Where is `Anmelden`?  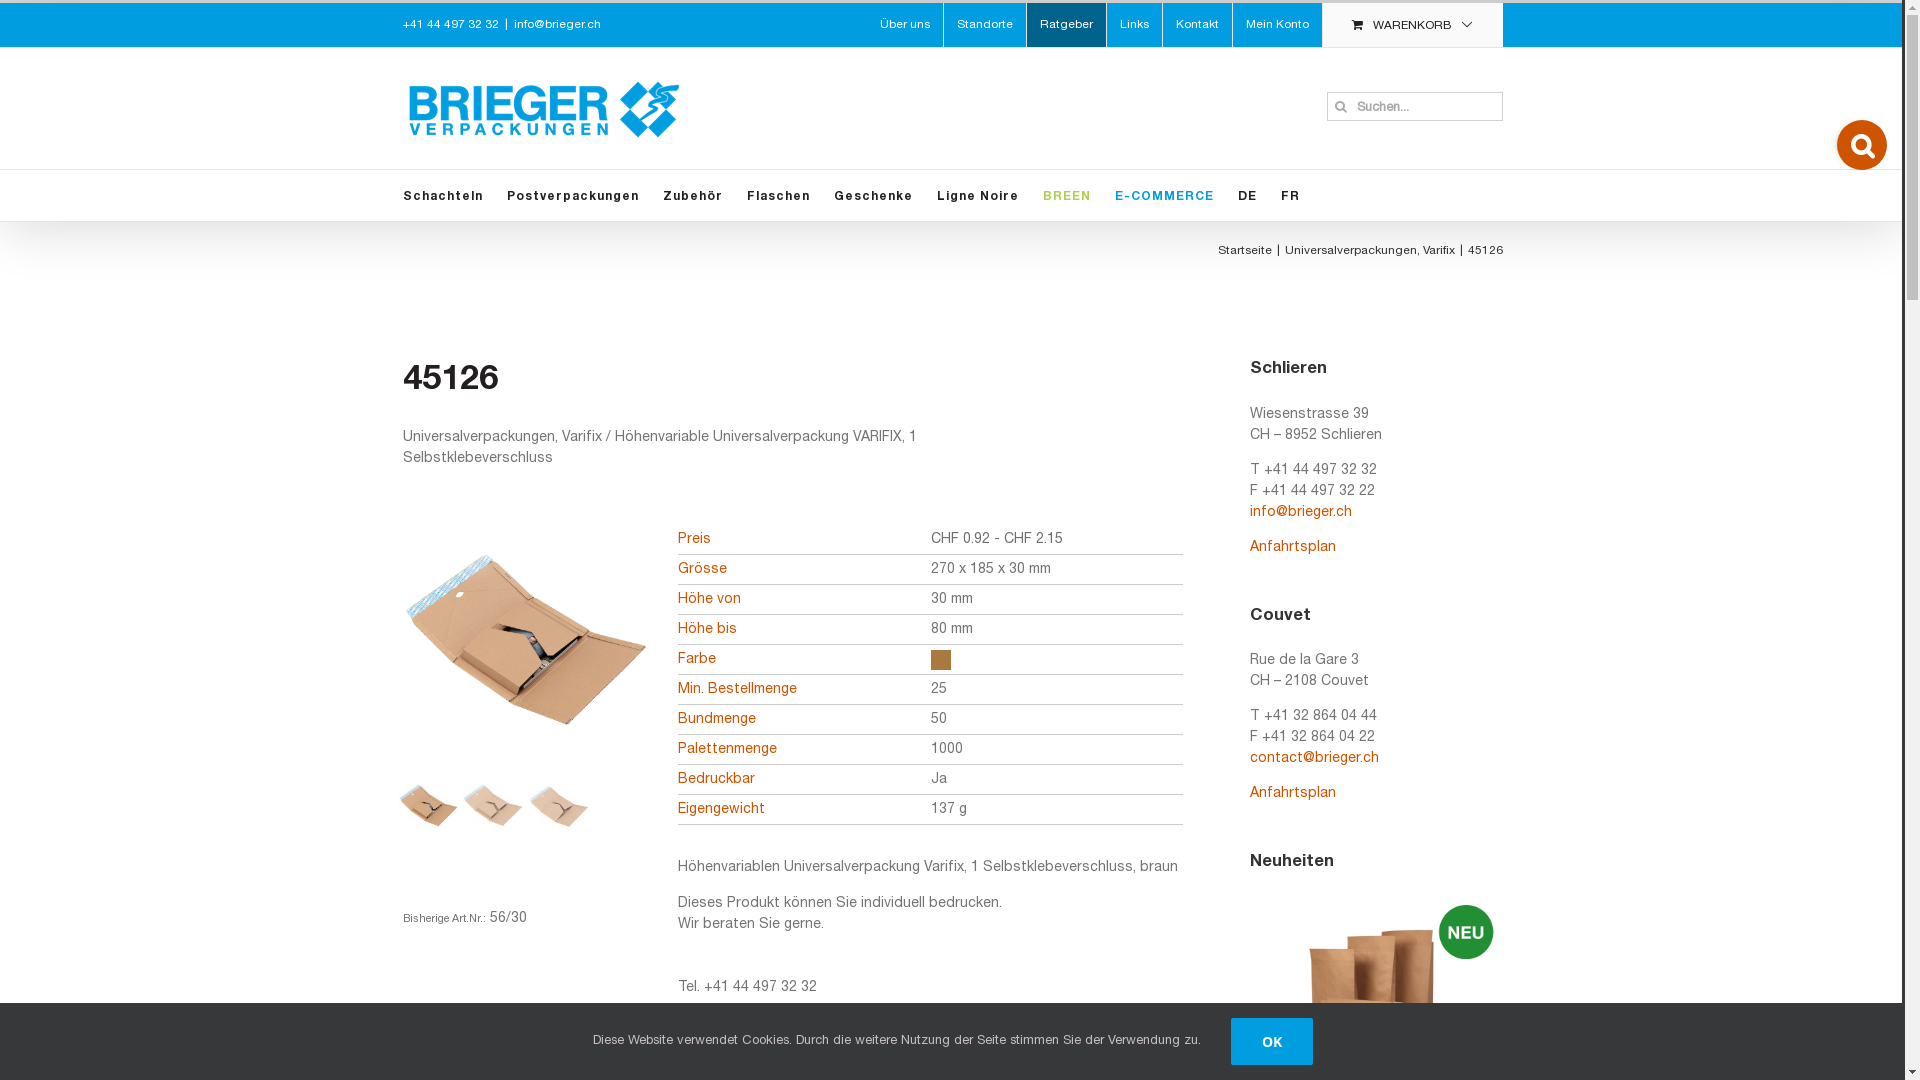
Anmelden is located at coordinates (1334, 201).